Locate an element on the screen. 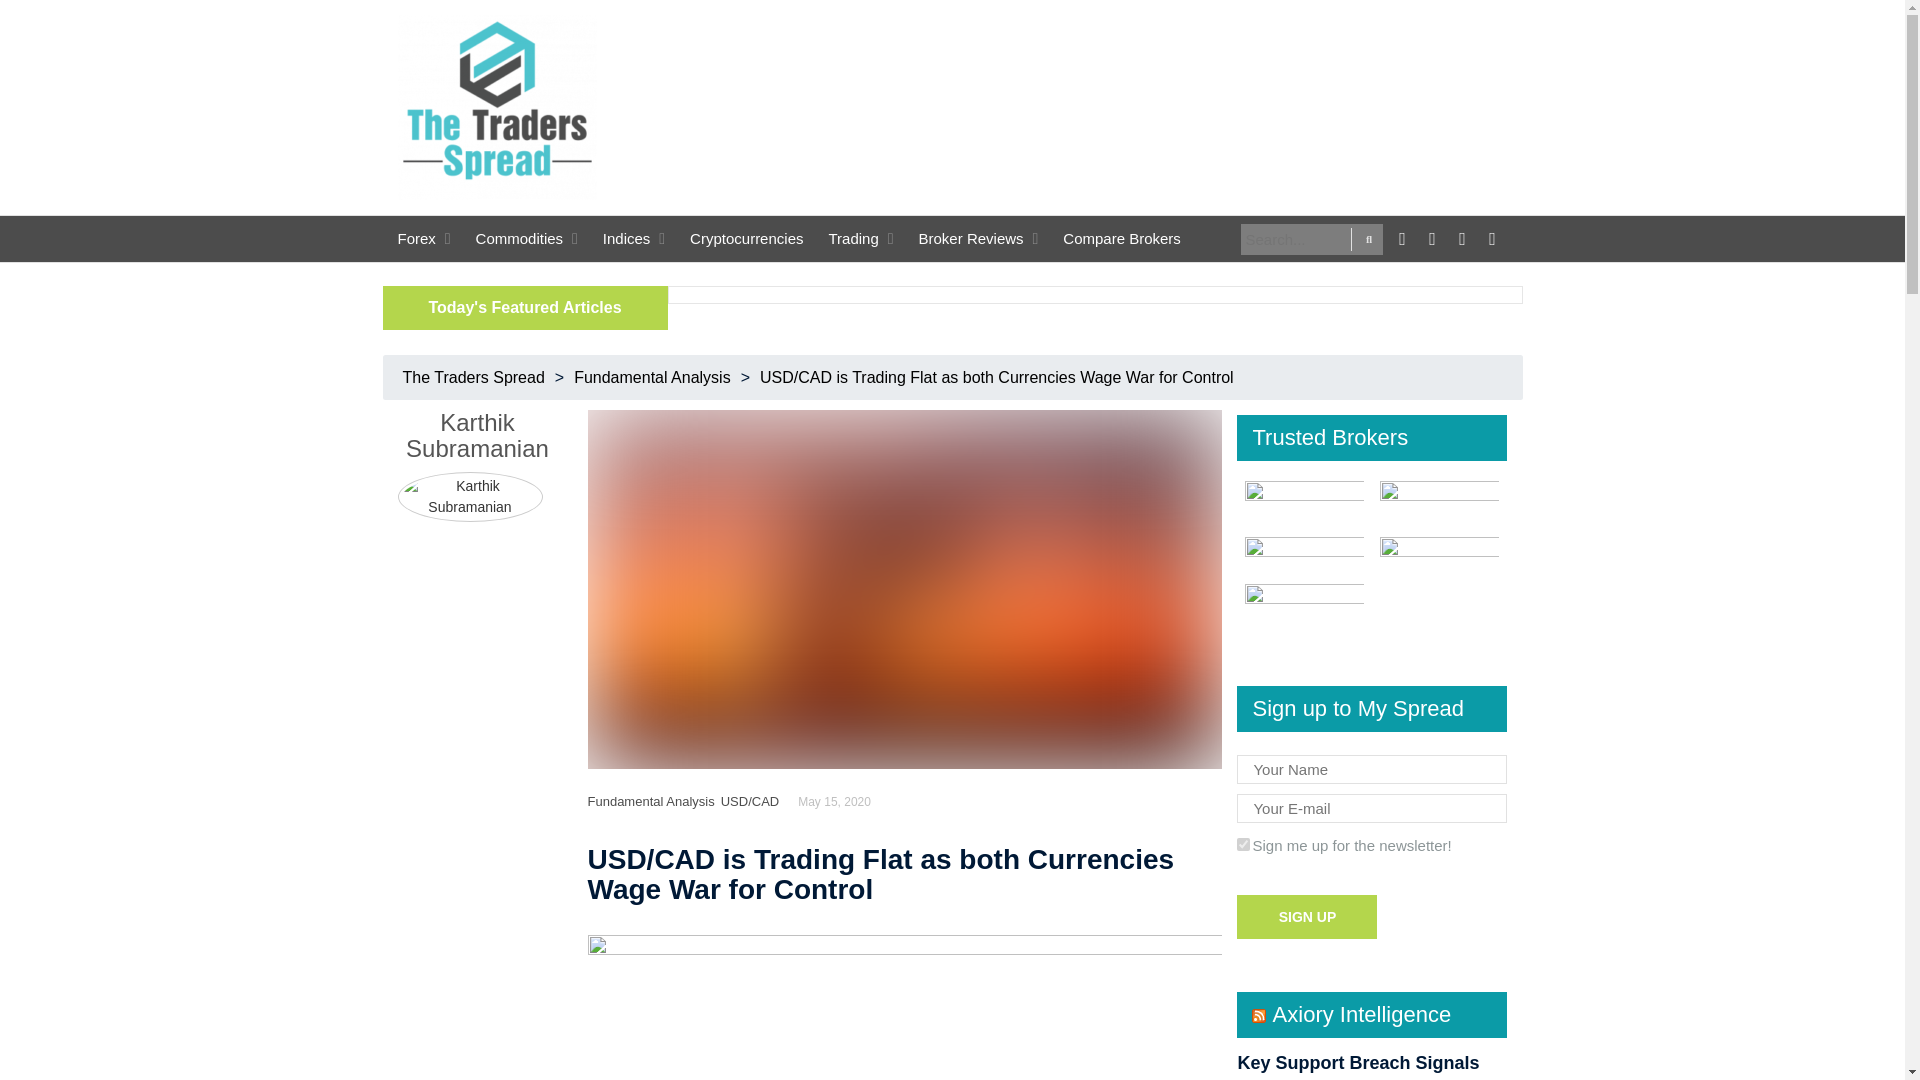 The width and height of the screenshot is (1920, 1080). Go to The Traders Spread. is located at coordinates (473, 377).